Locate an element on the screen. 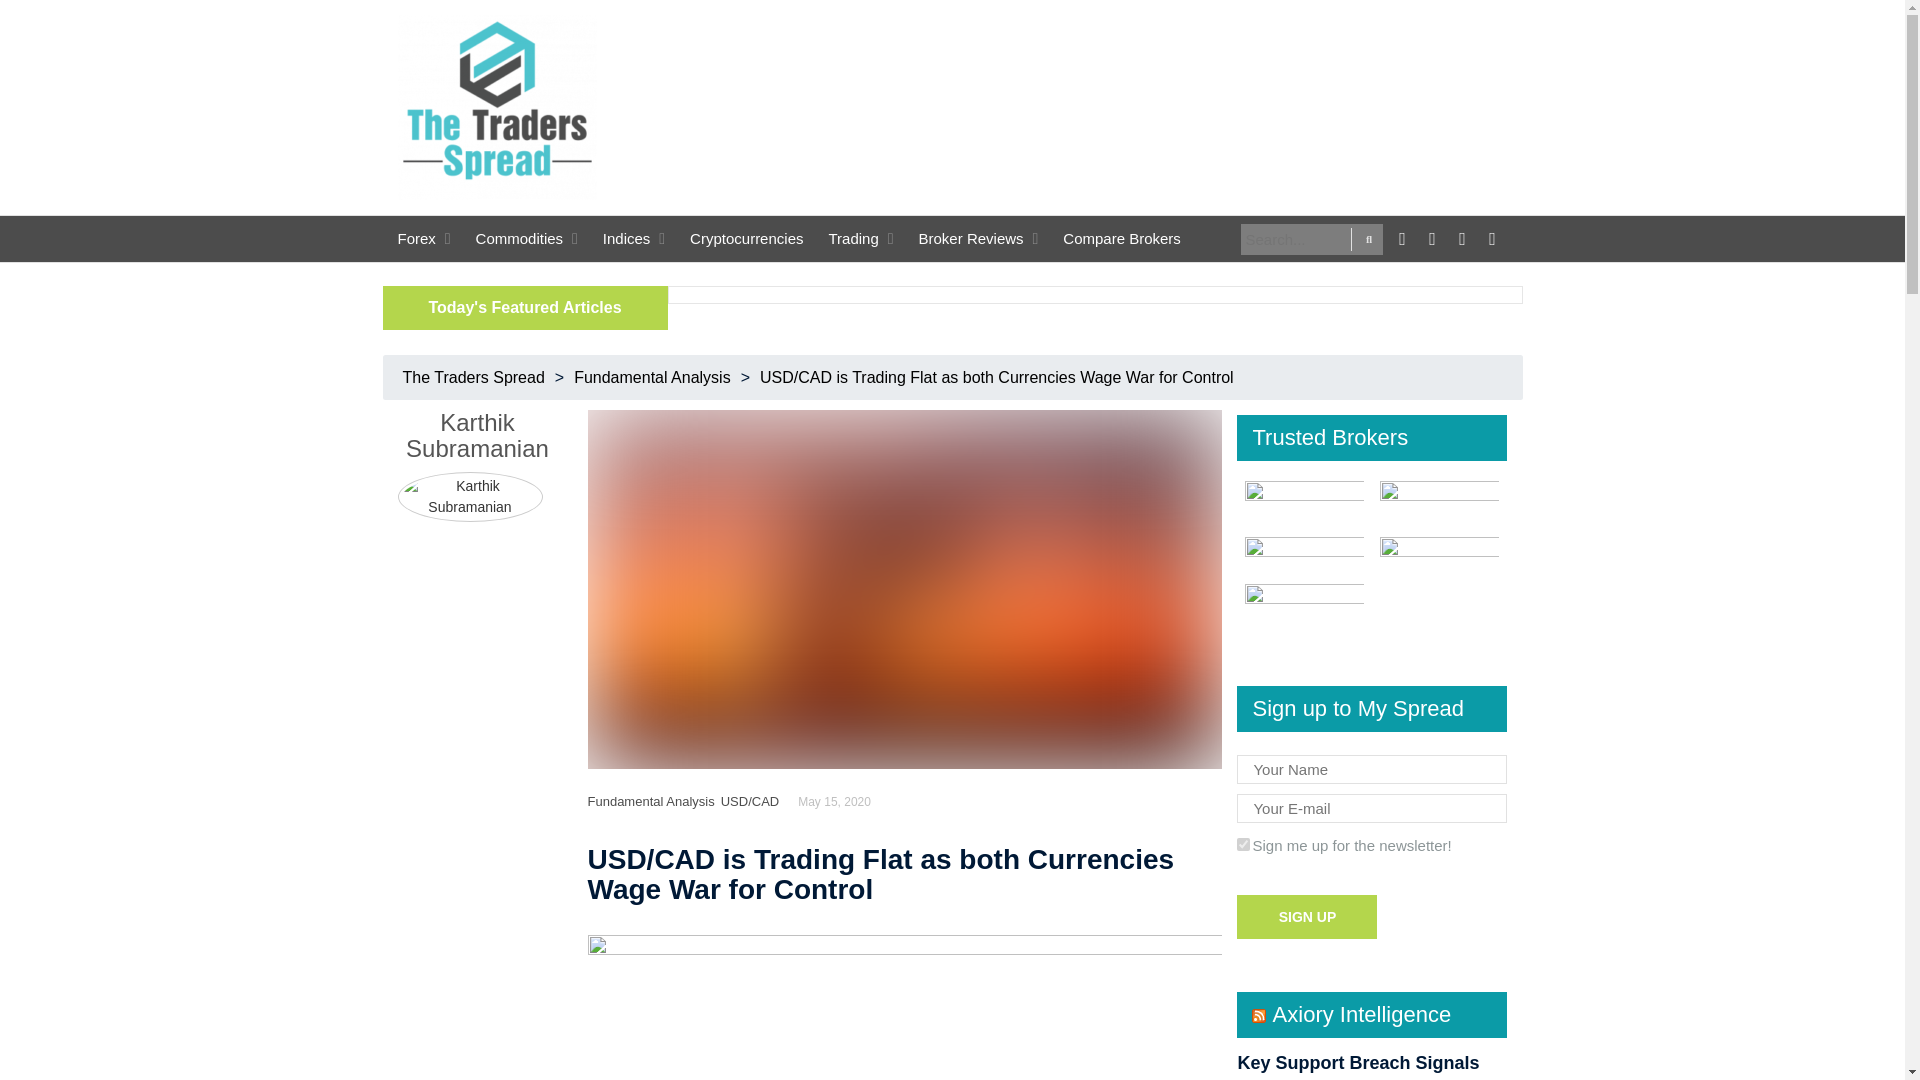 The width and height of the screenshot is (1920, 1080). Go to The Traders Spread. is located at coordinates (473, 377).